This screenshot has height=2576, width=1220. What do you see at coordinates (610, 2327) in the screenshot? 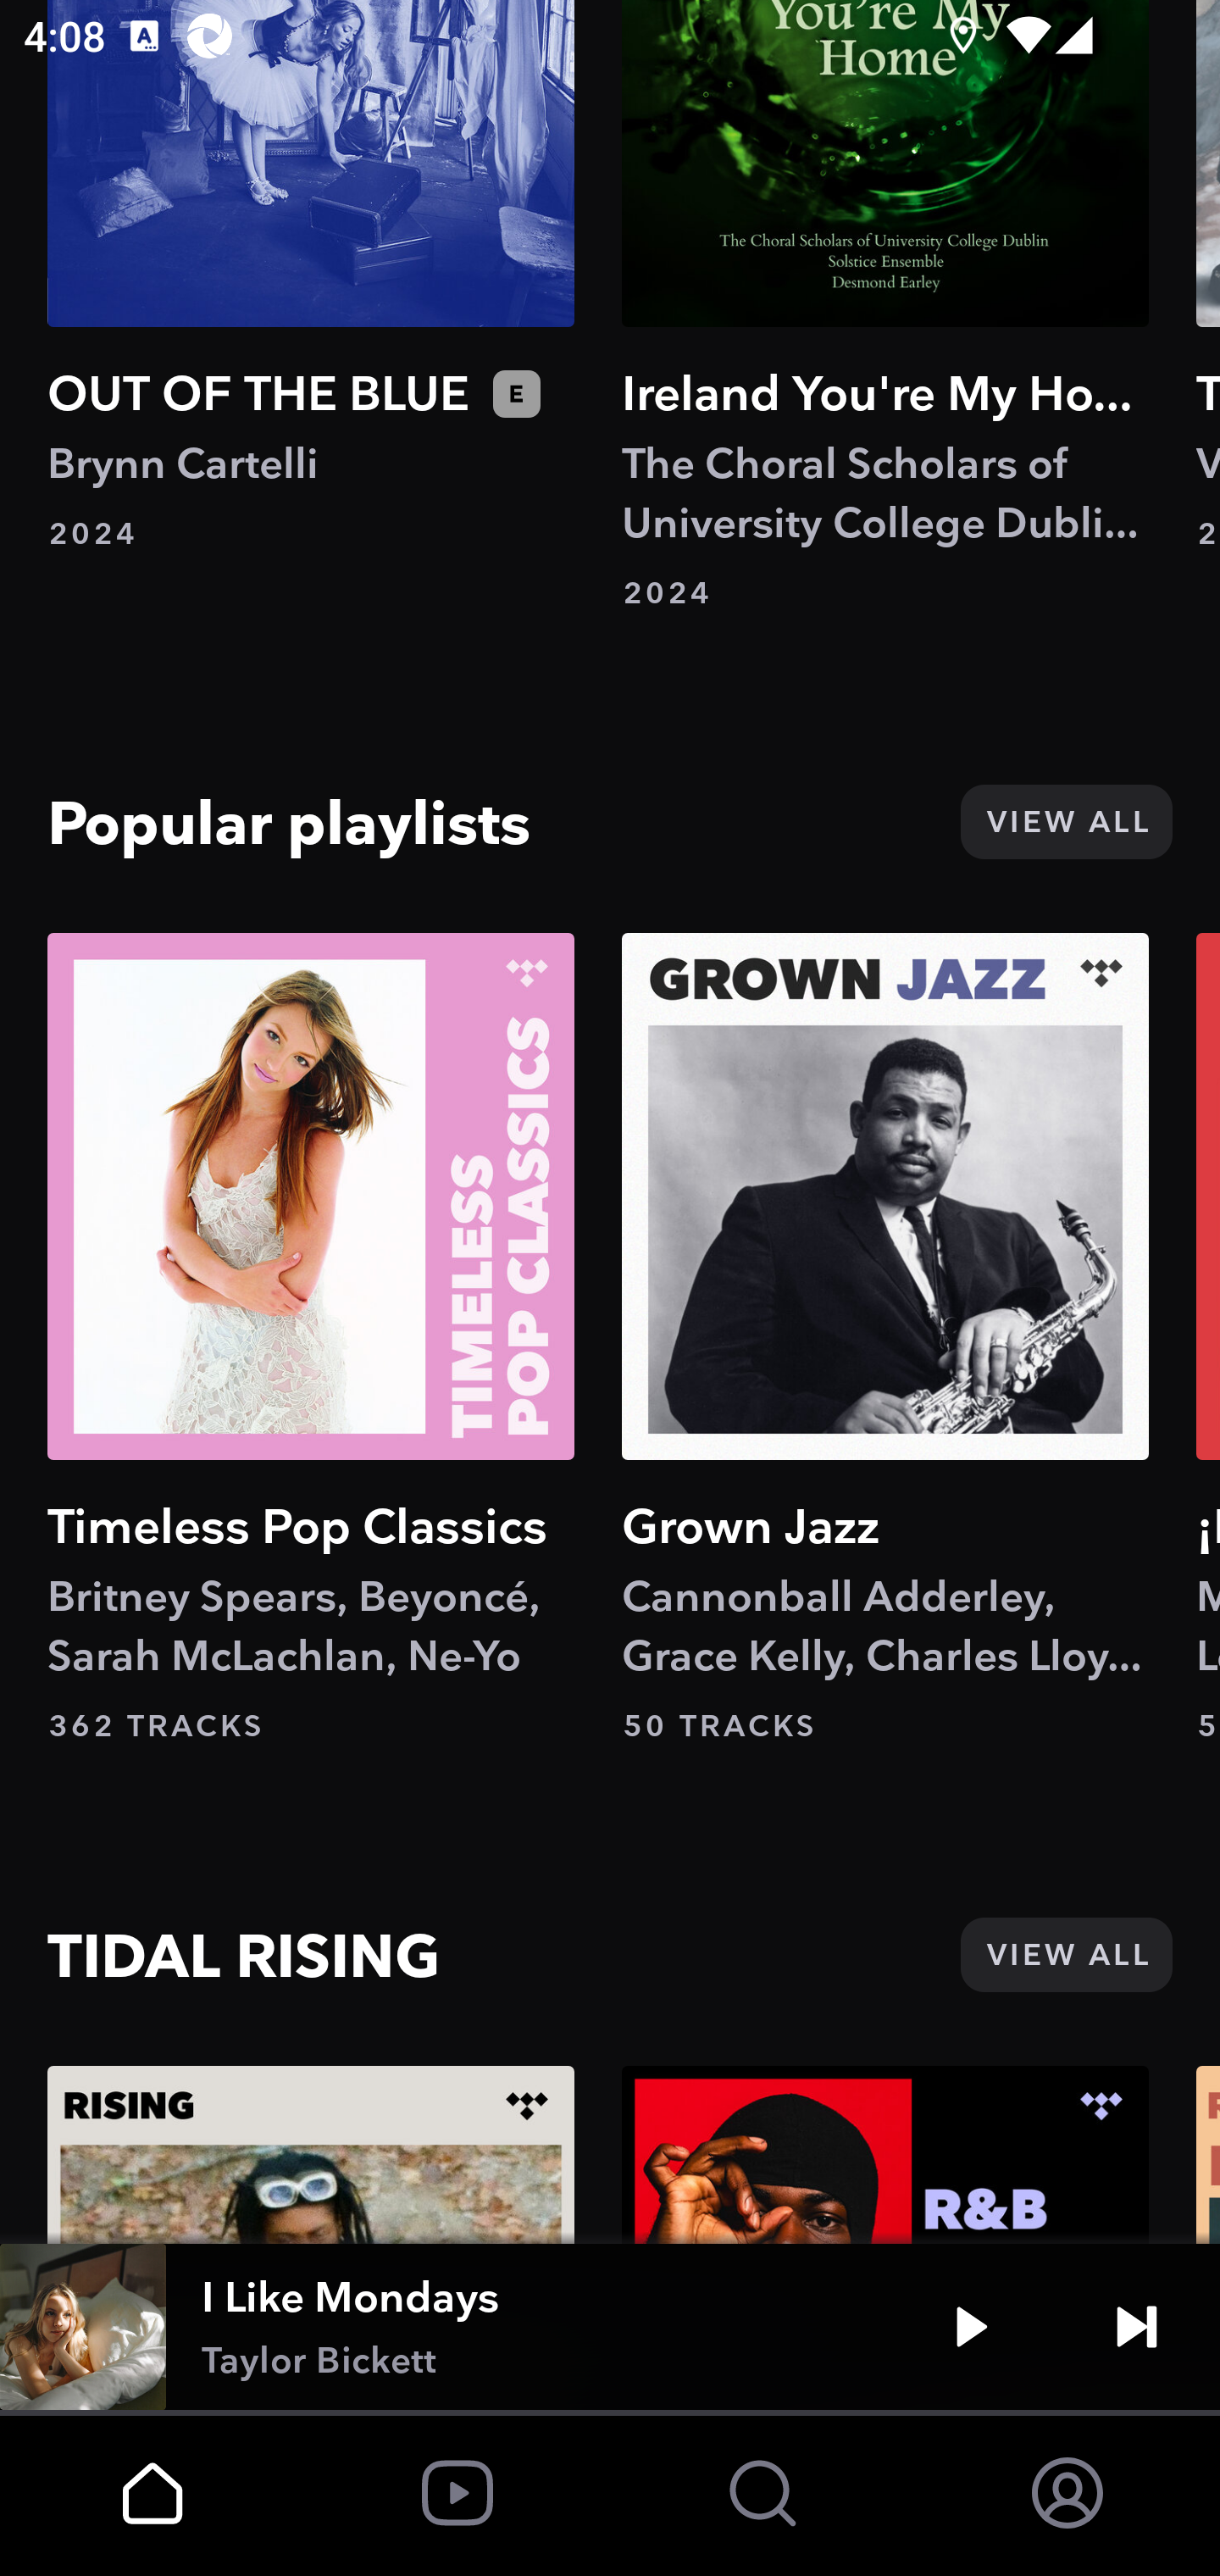
I see `I Like Mondays Taylor Bickett Play` at bounding box center [610, 2327].